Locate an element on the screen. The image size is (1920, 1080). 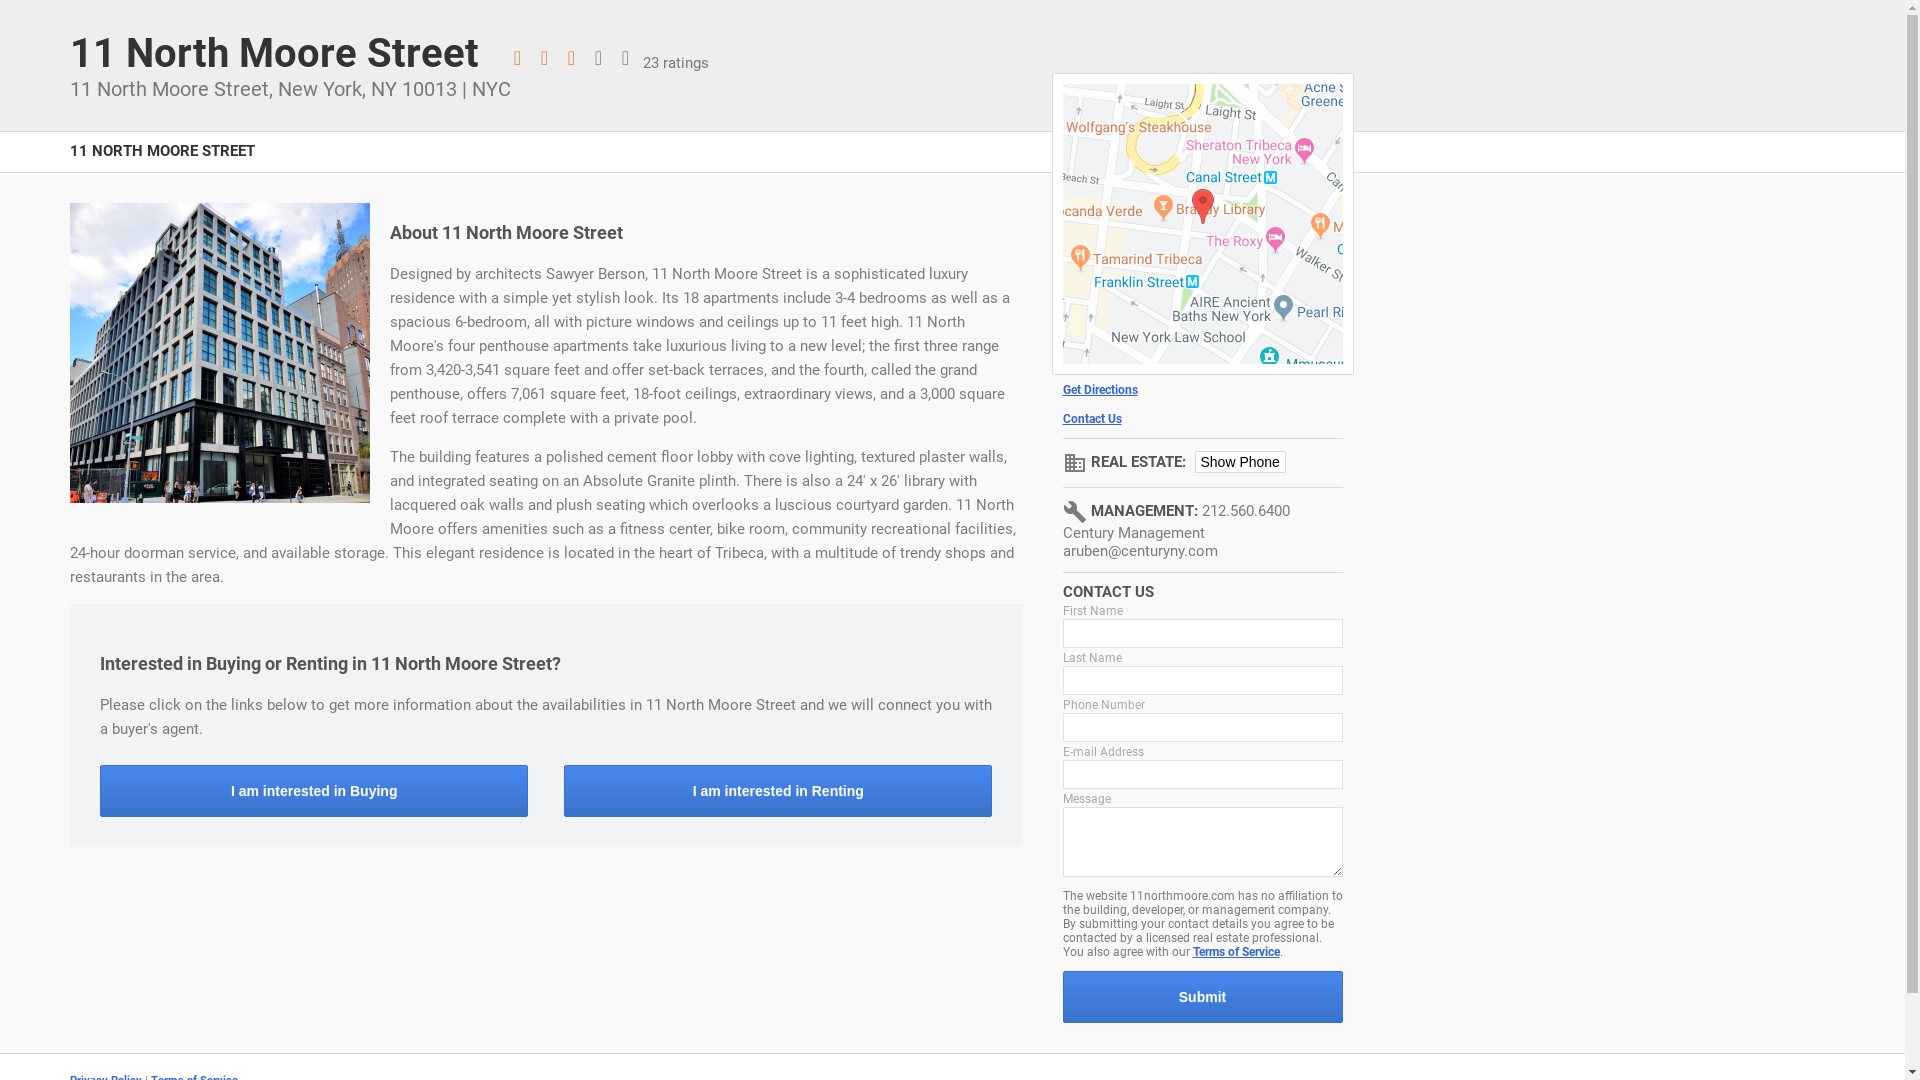
Get Directions is located at coordinates (1202, 390).